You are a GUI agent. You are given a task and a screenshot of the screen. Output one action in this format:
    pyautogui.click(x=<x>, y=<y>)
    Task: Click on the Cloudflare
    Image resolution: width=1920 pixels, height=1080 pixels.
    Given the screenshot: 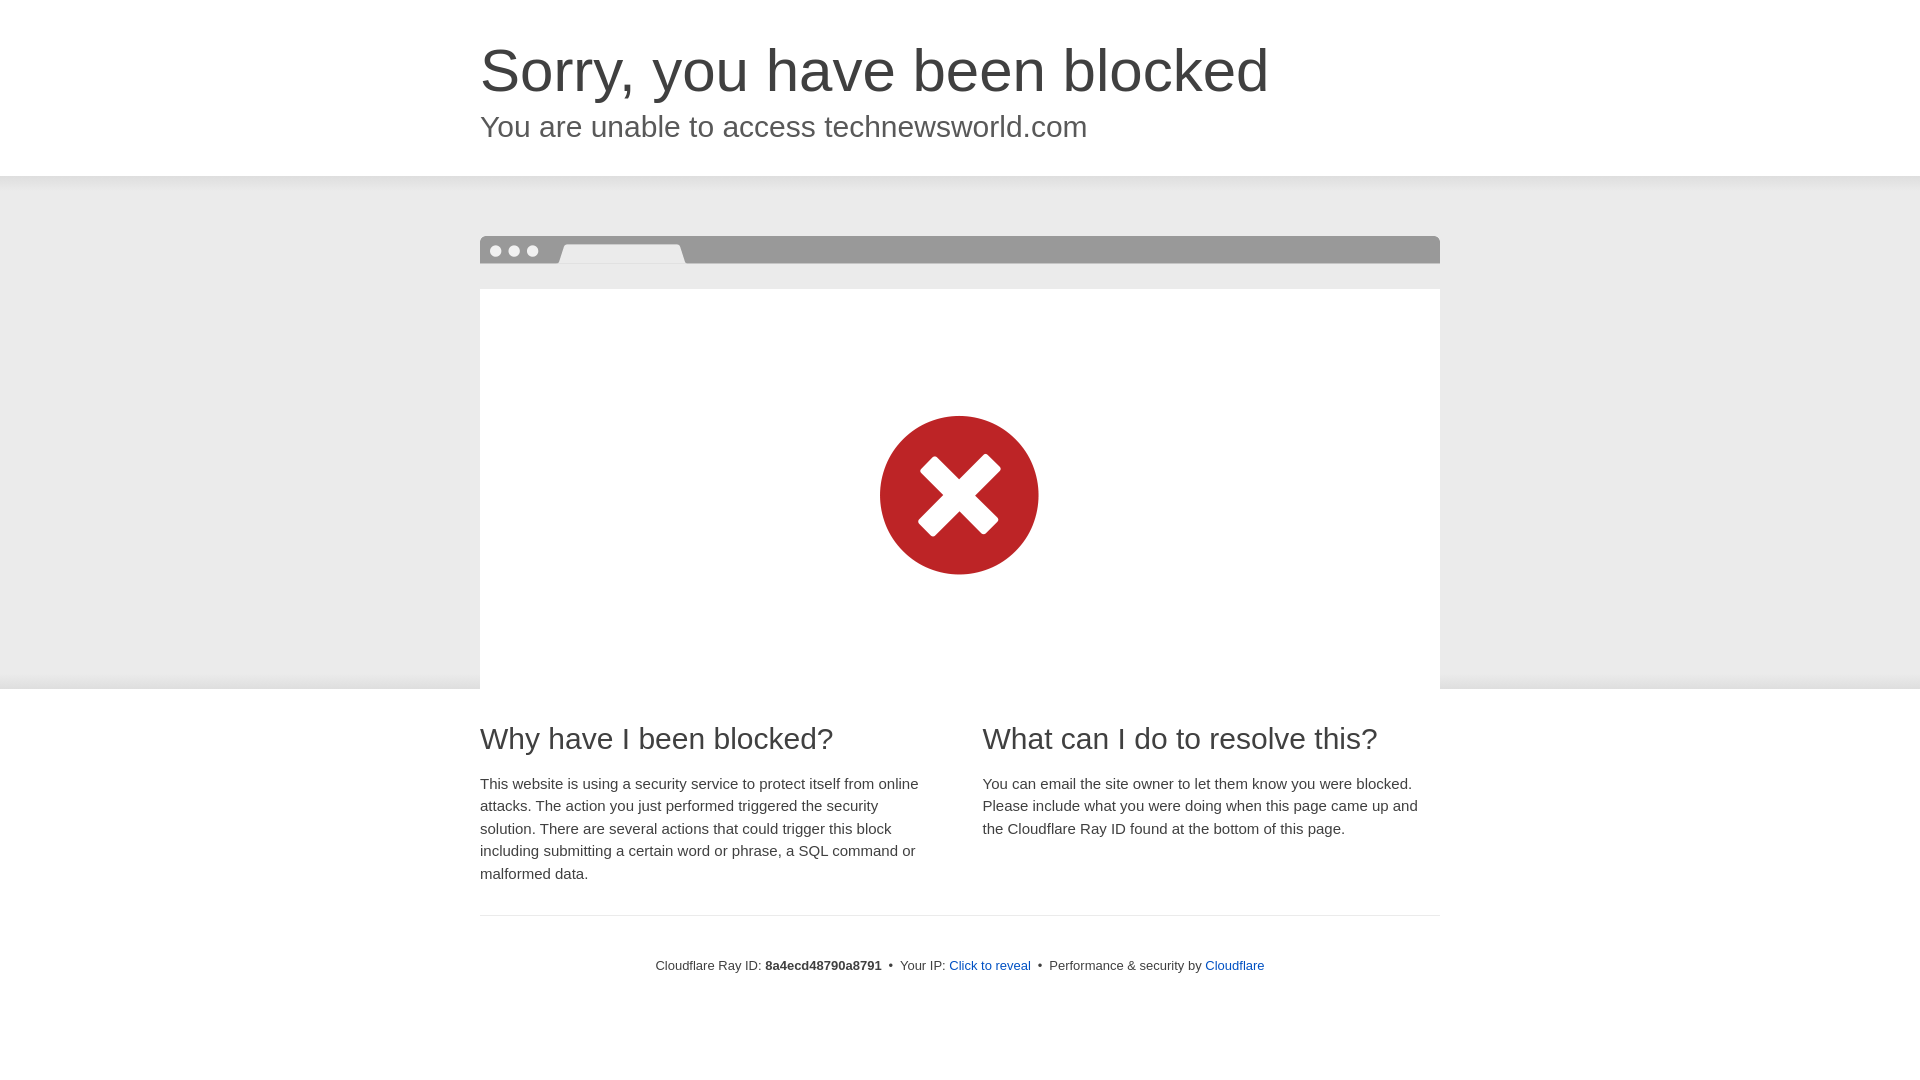 What is the action you would take?
    pyautogui.click(x=1234, y=965)
    